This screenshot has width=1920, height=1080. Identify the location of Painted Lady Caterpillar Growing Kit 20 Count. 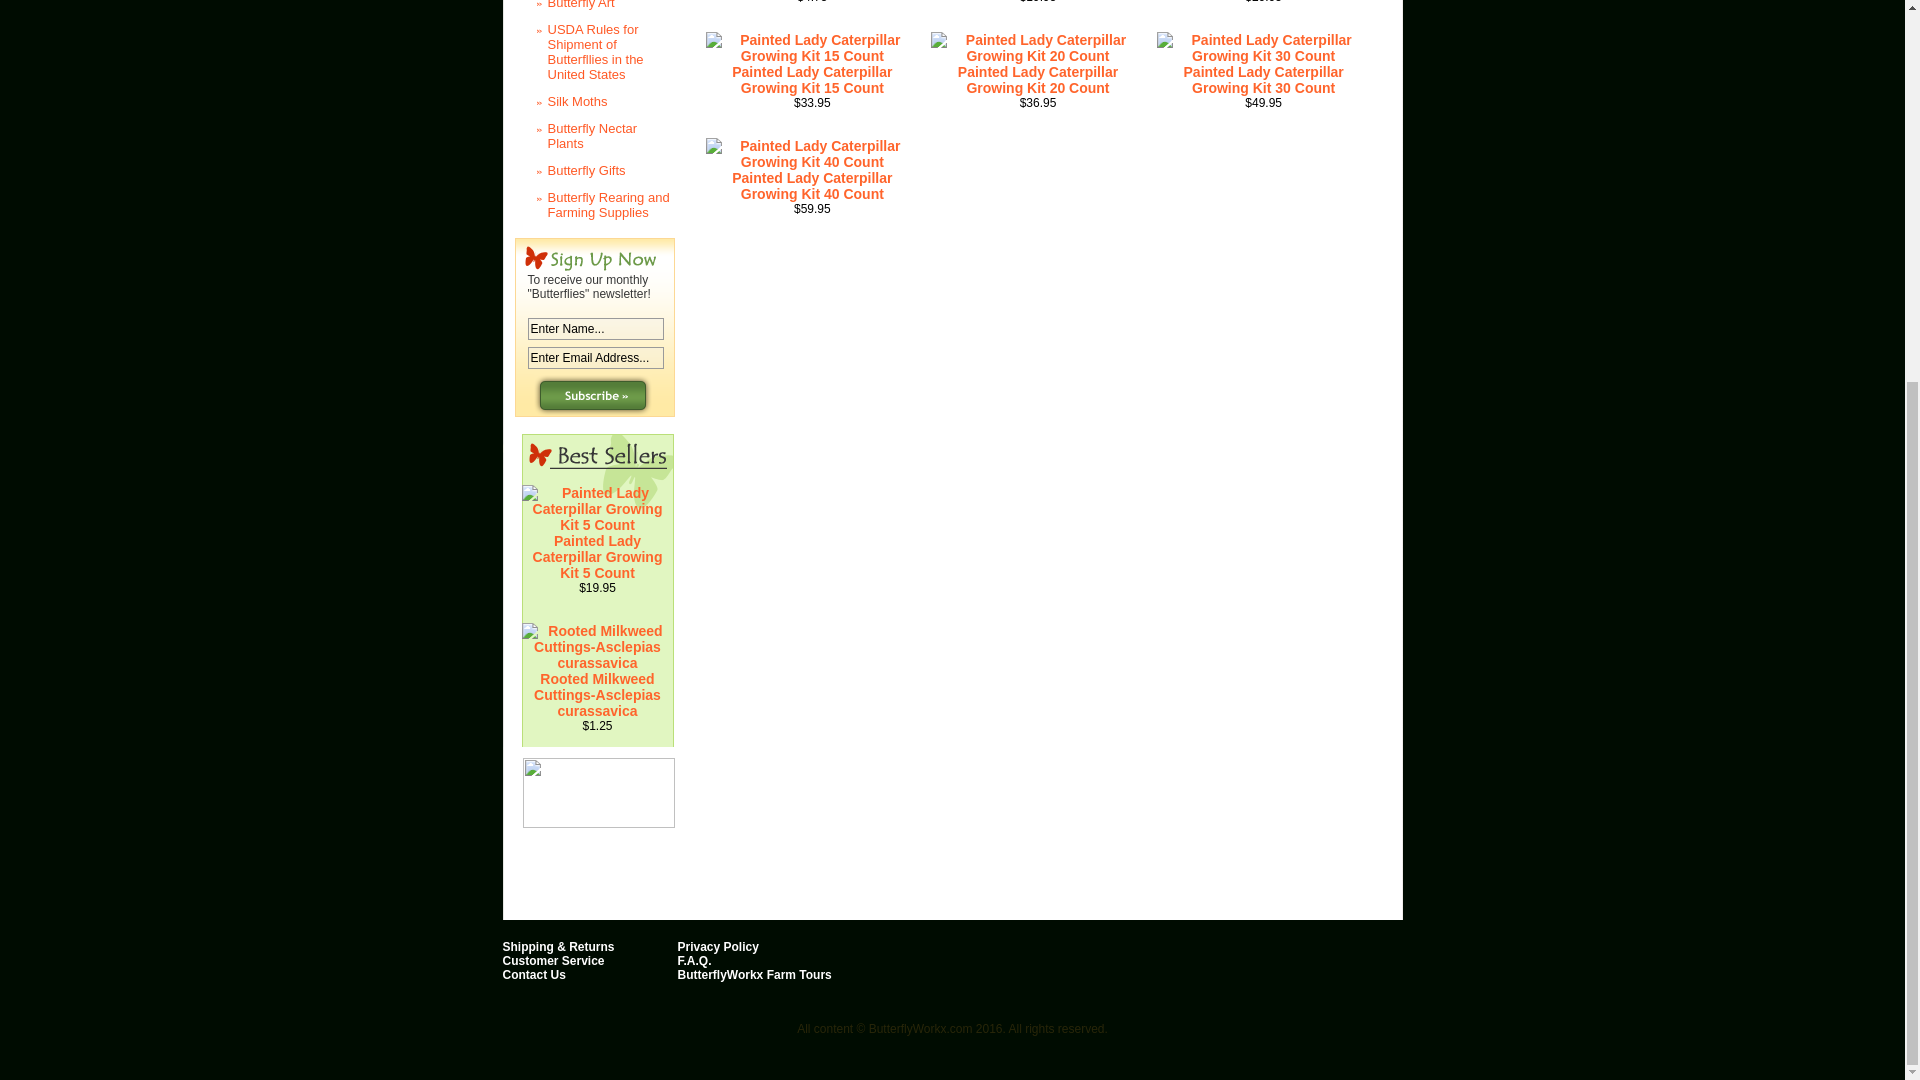
(1038, 48).